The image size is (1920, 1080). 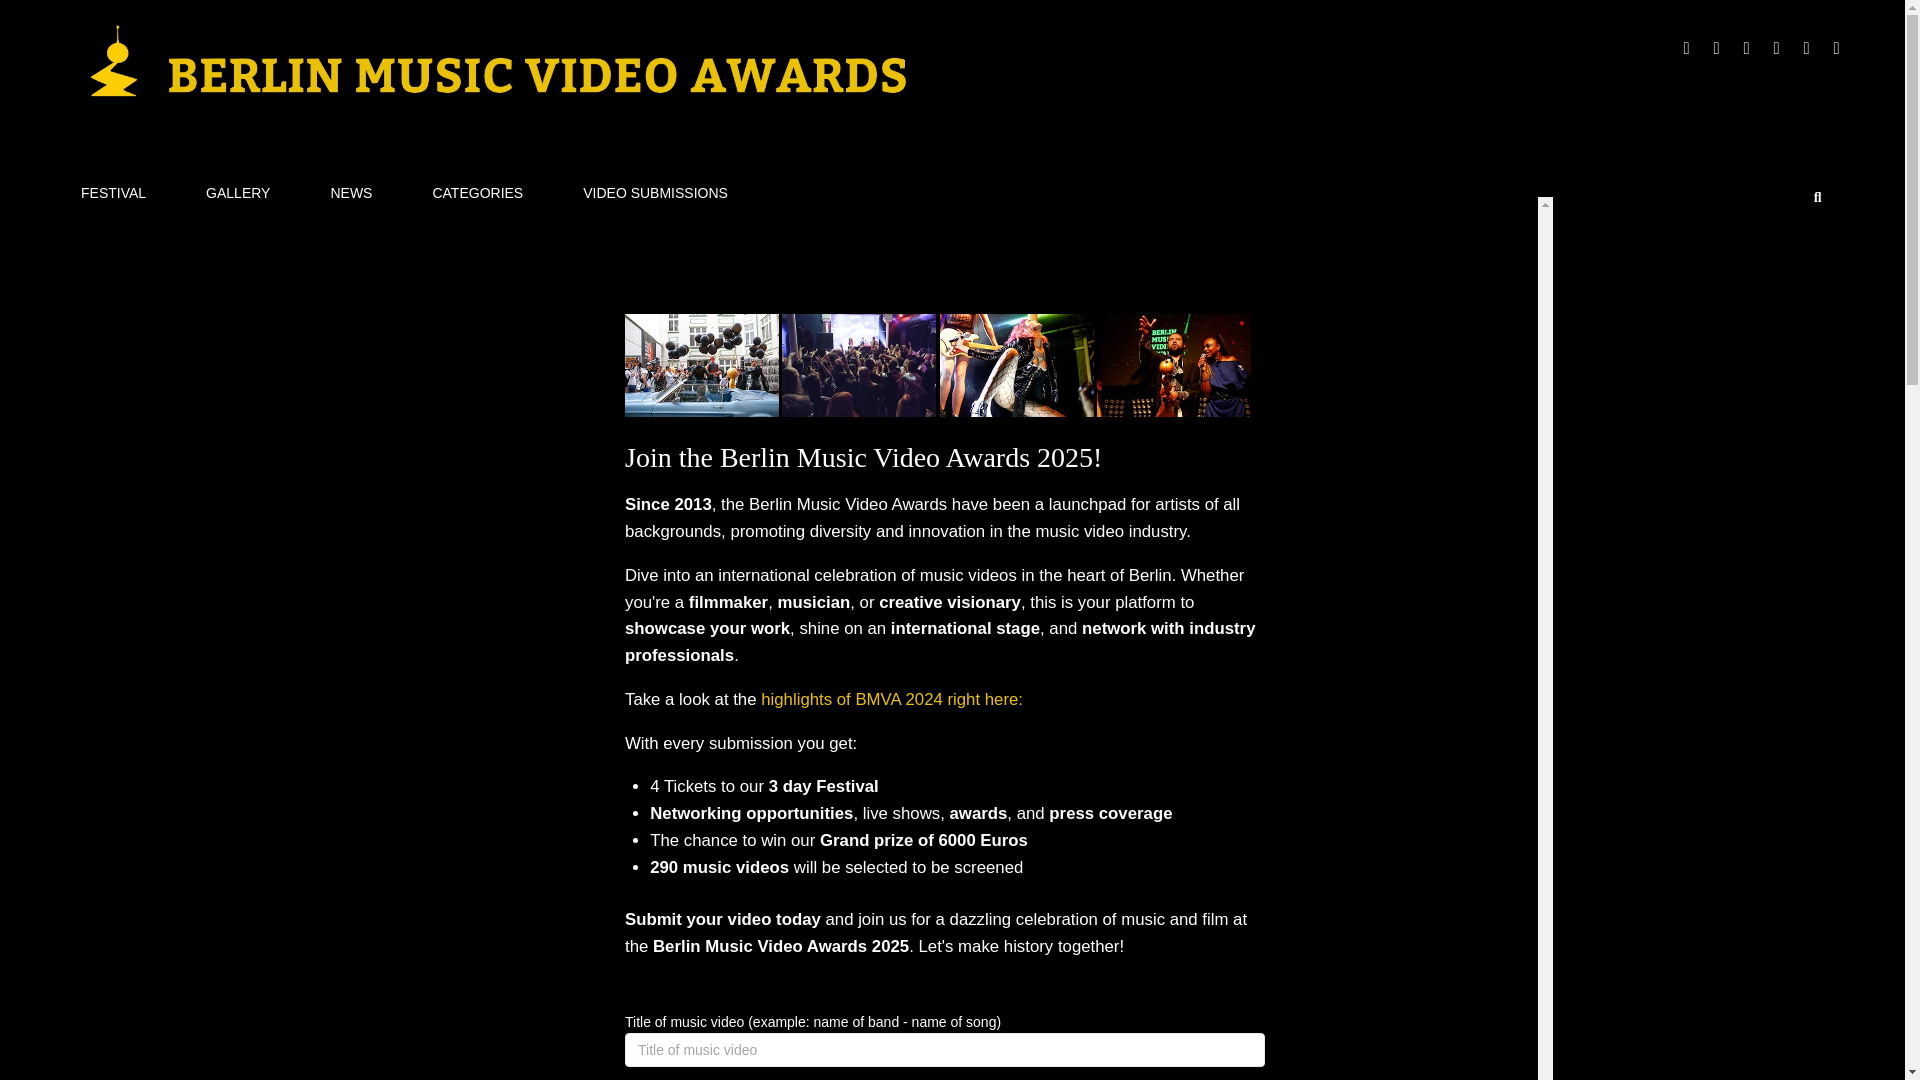 I want to click on GALLERY, so click(x=238, y=192).